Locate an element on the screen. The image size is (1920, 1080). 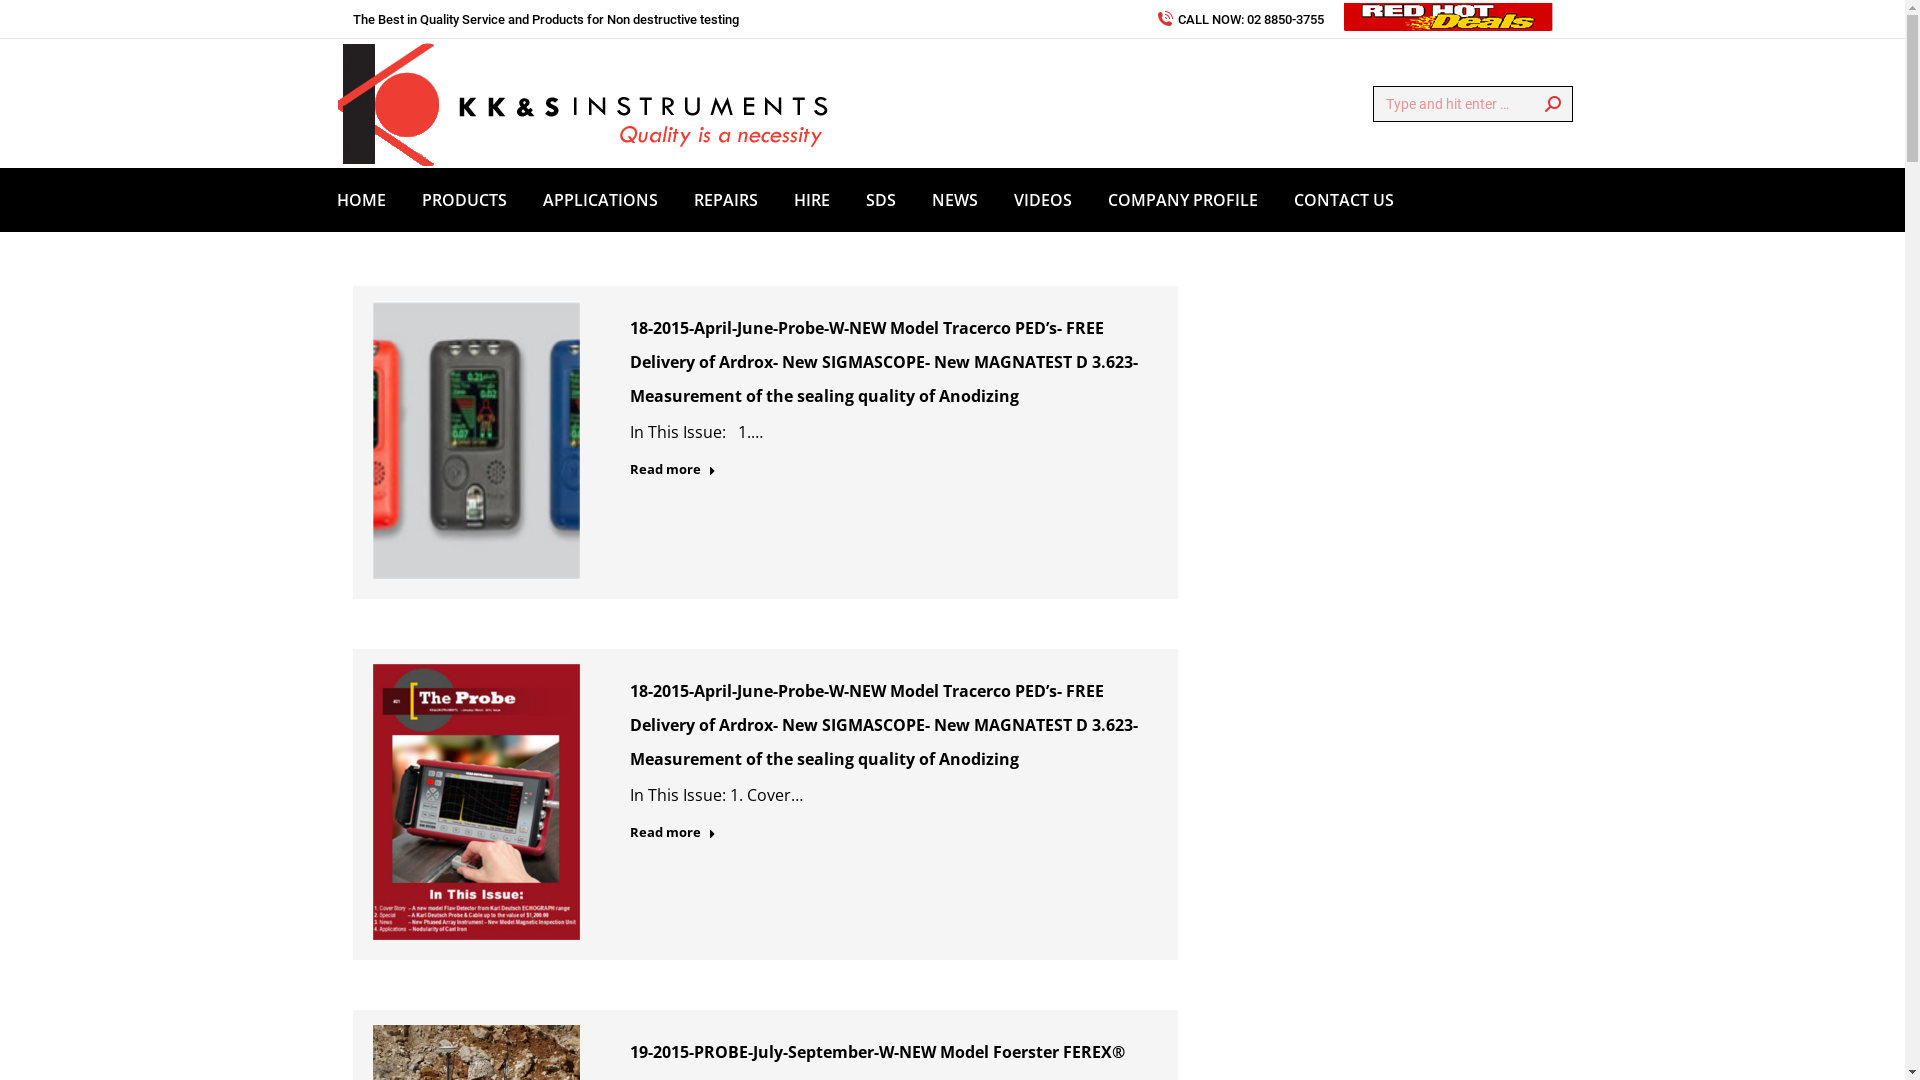
Read more is located at coordinates (673, 836).